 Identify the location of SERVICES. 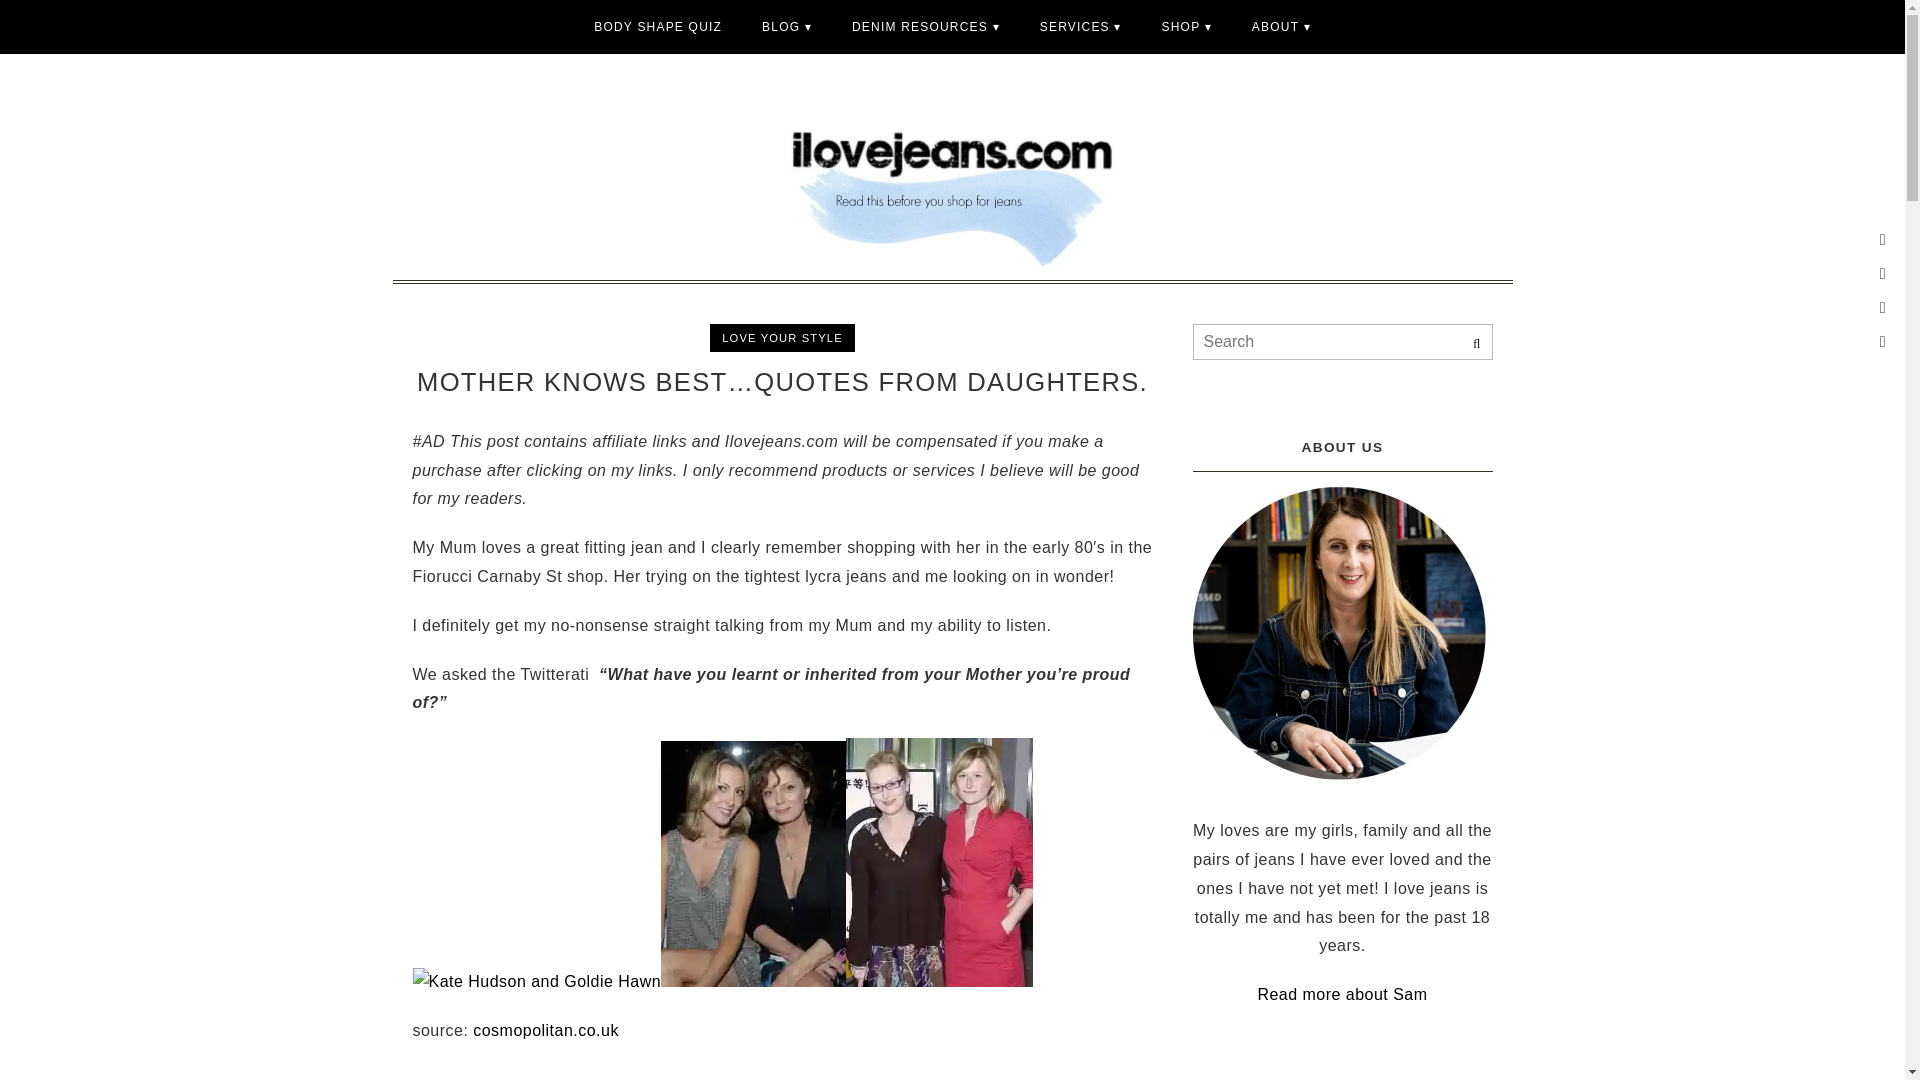
(1080, 27).